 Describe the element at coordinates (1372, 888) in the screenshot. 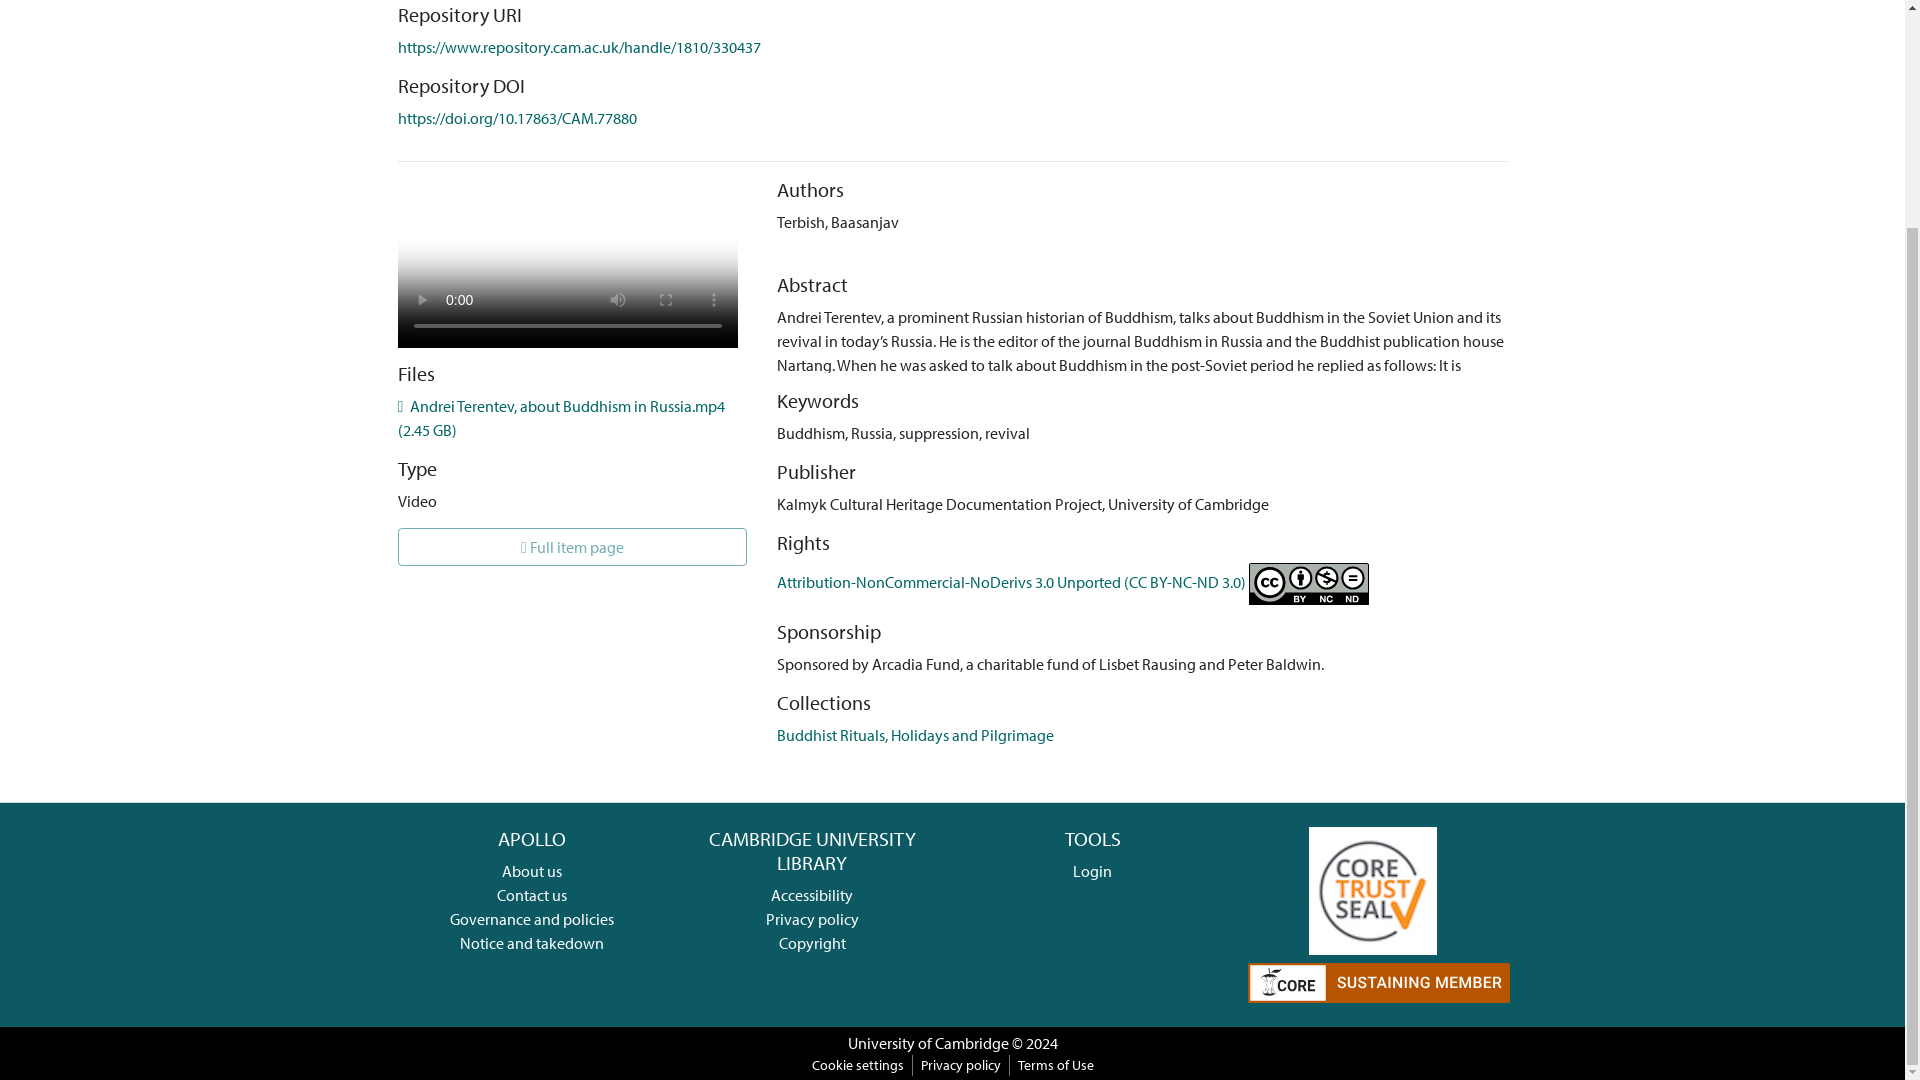

I see `Apollo CTS full application` at that location.